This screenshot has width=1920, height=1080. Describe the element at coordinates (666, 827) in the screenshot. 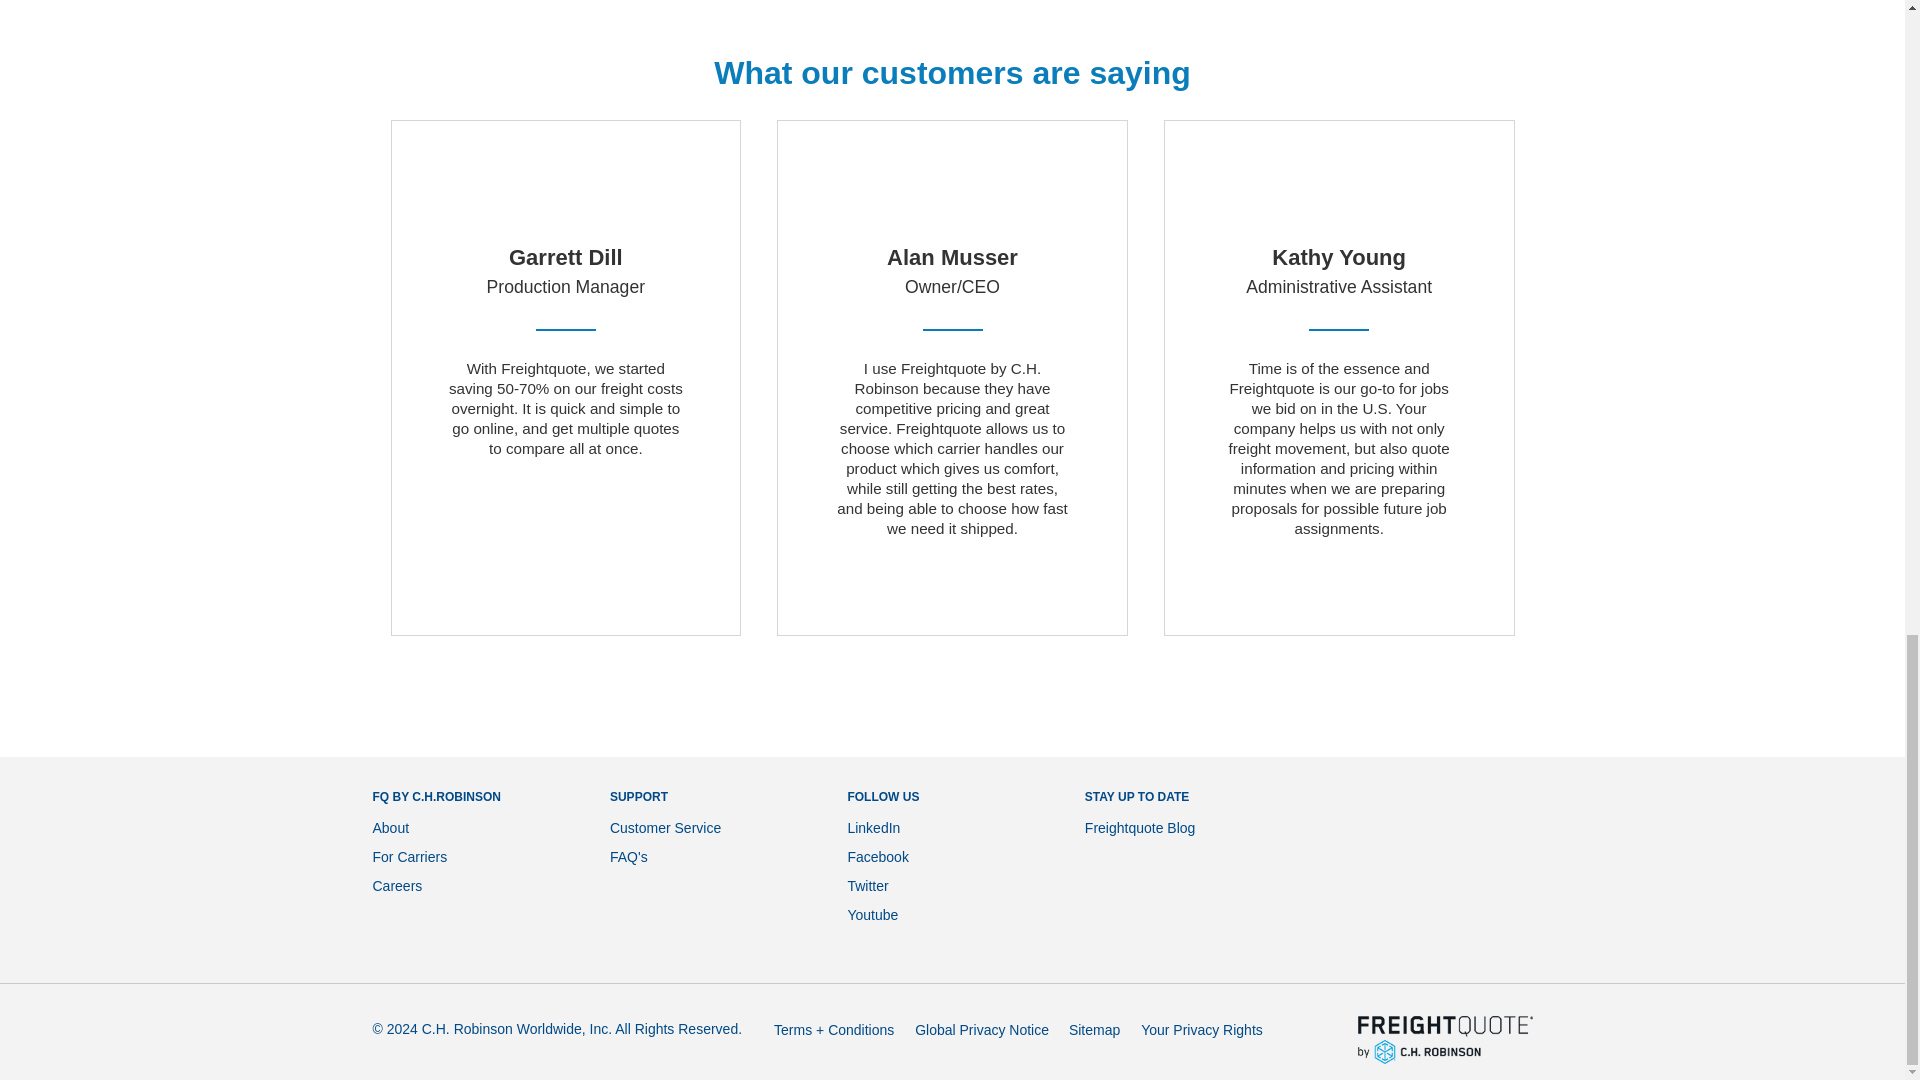

I see `Customer Service` at that location.